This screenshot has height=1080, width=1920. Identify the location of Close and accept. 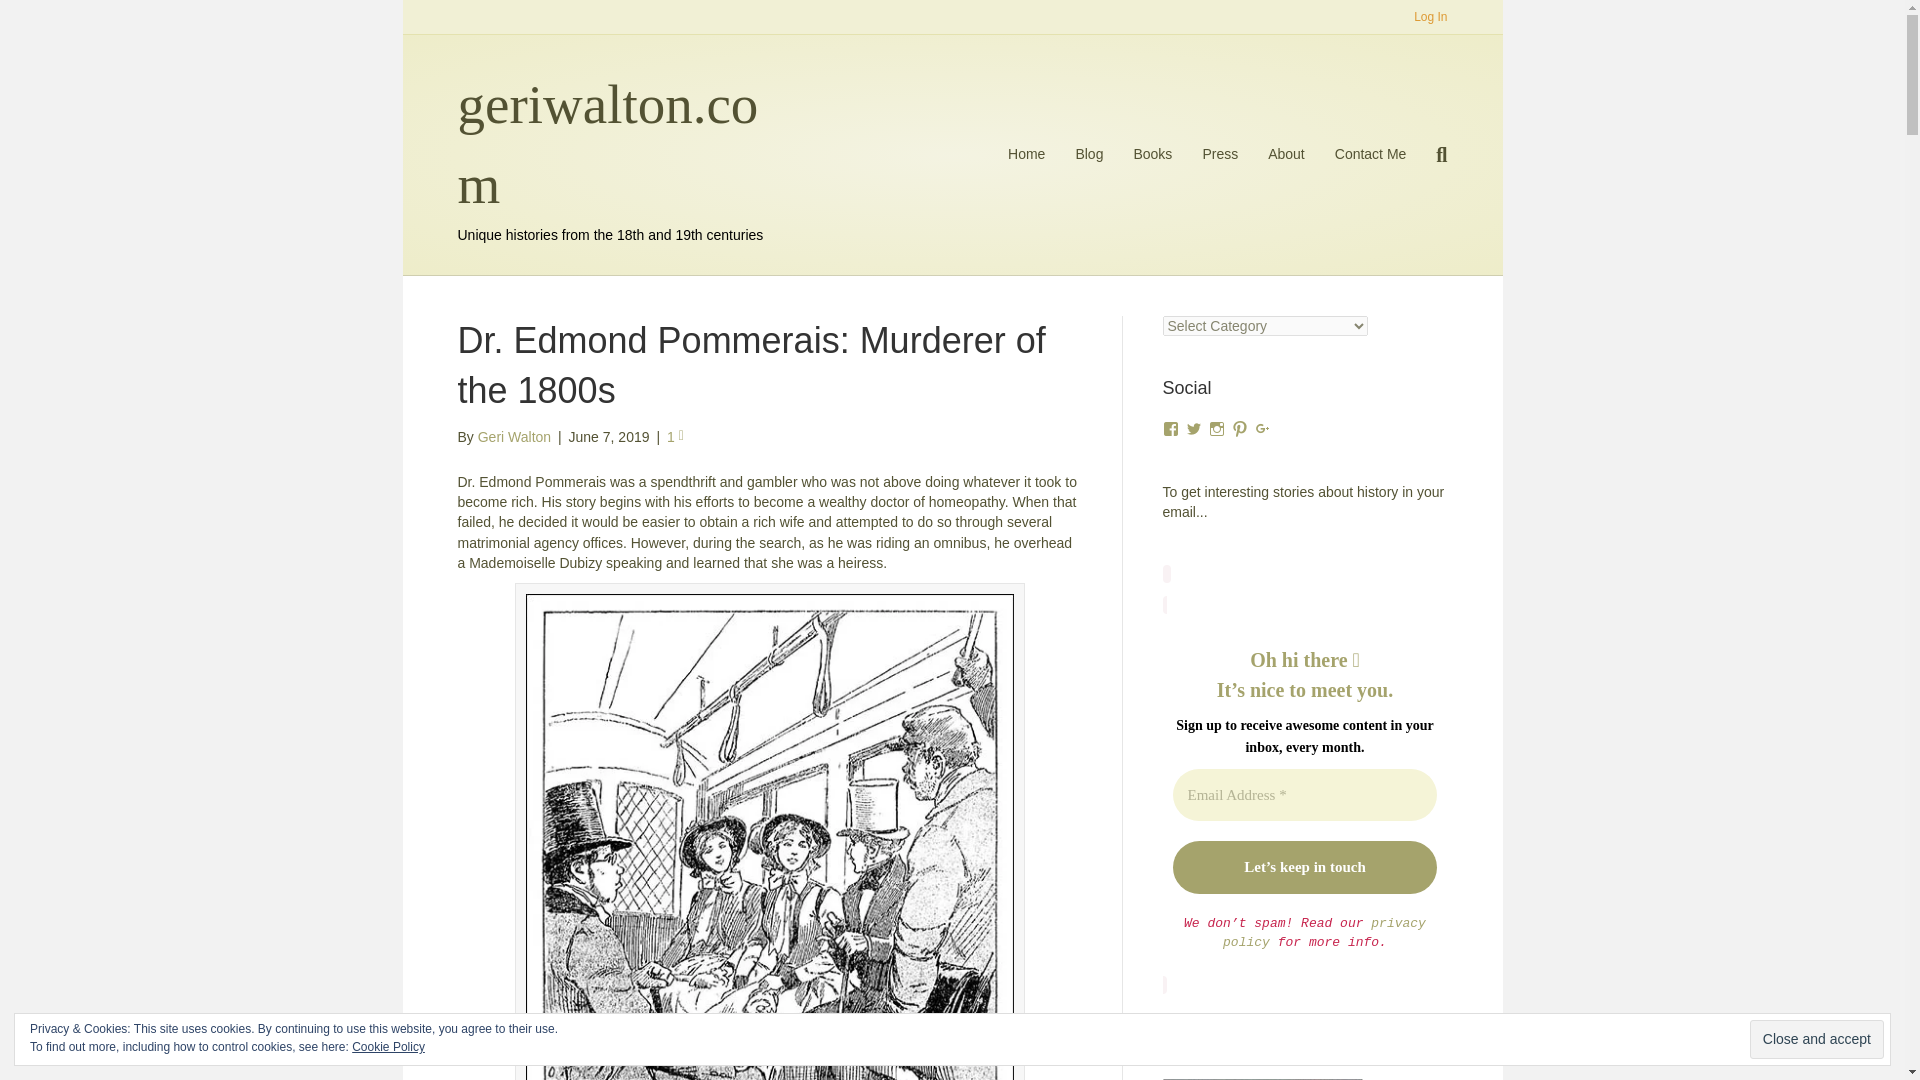
(1816, 1039).